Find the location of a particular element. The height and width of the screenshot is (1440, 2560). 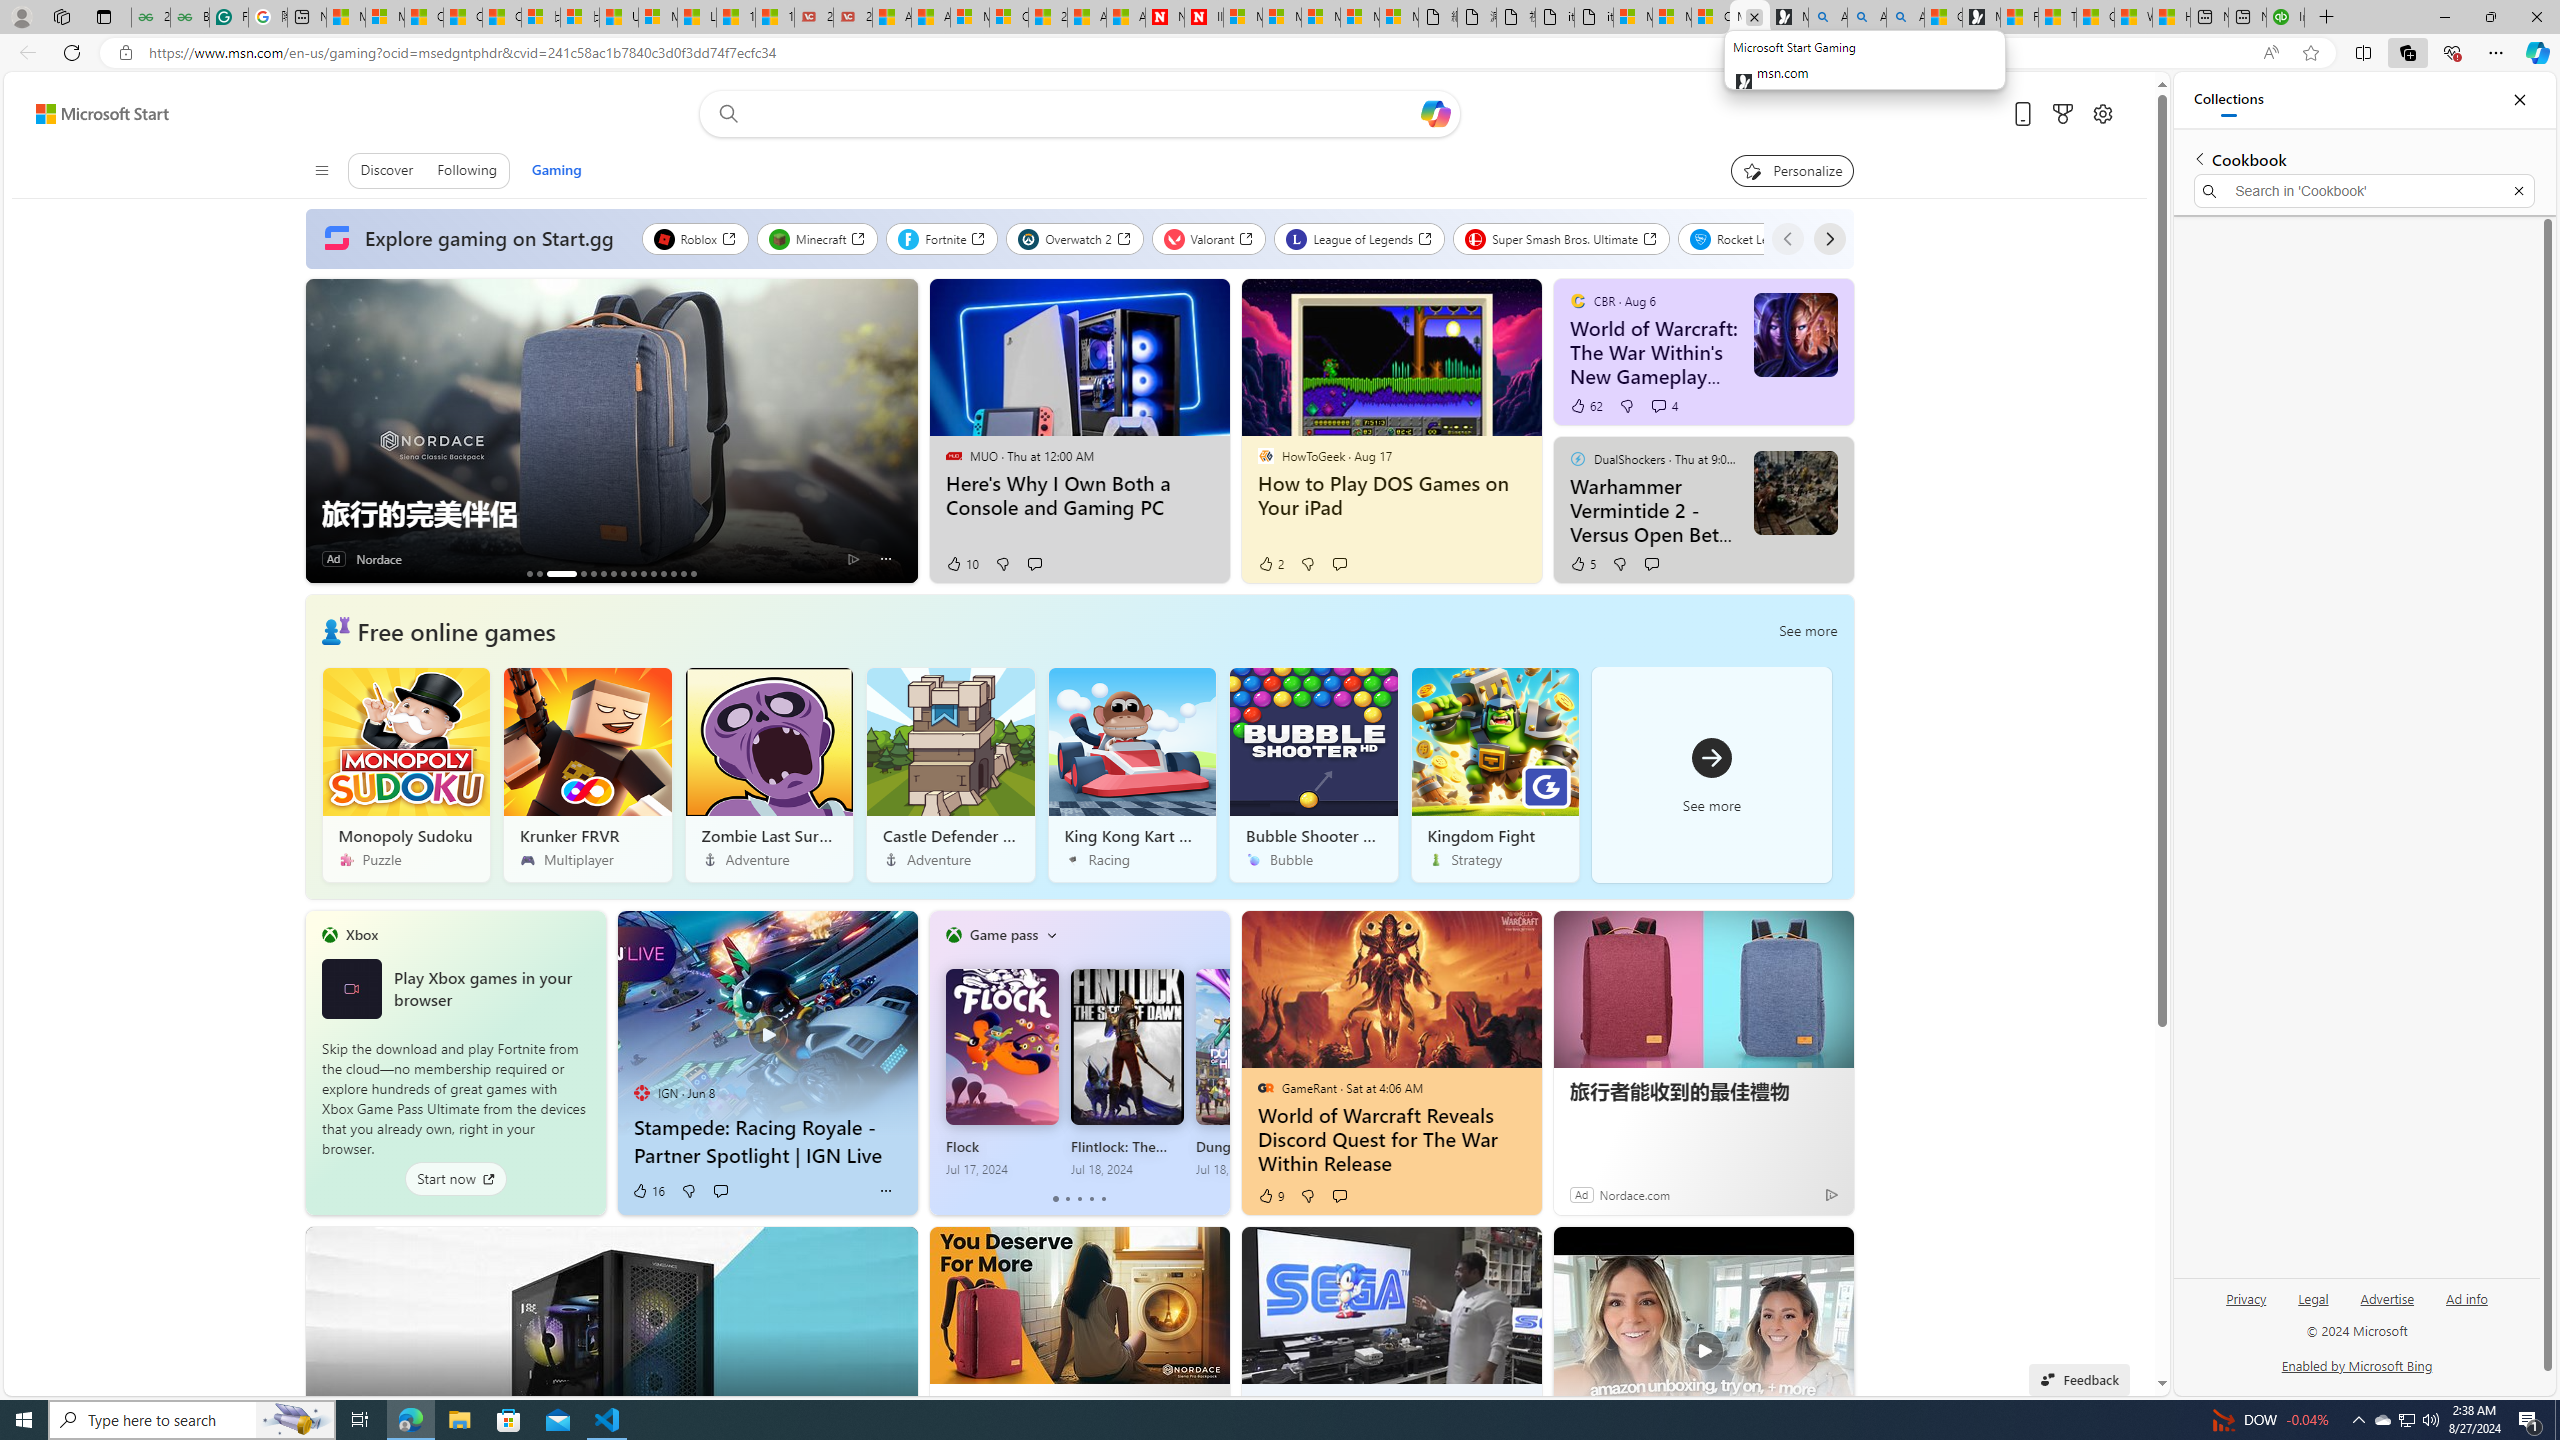

Bubble Shooter HD is located at coordinates (1312, 774).